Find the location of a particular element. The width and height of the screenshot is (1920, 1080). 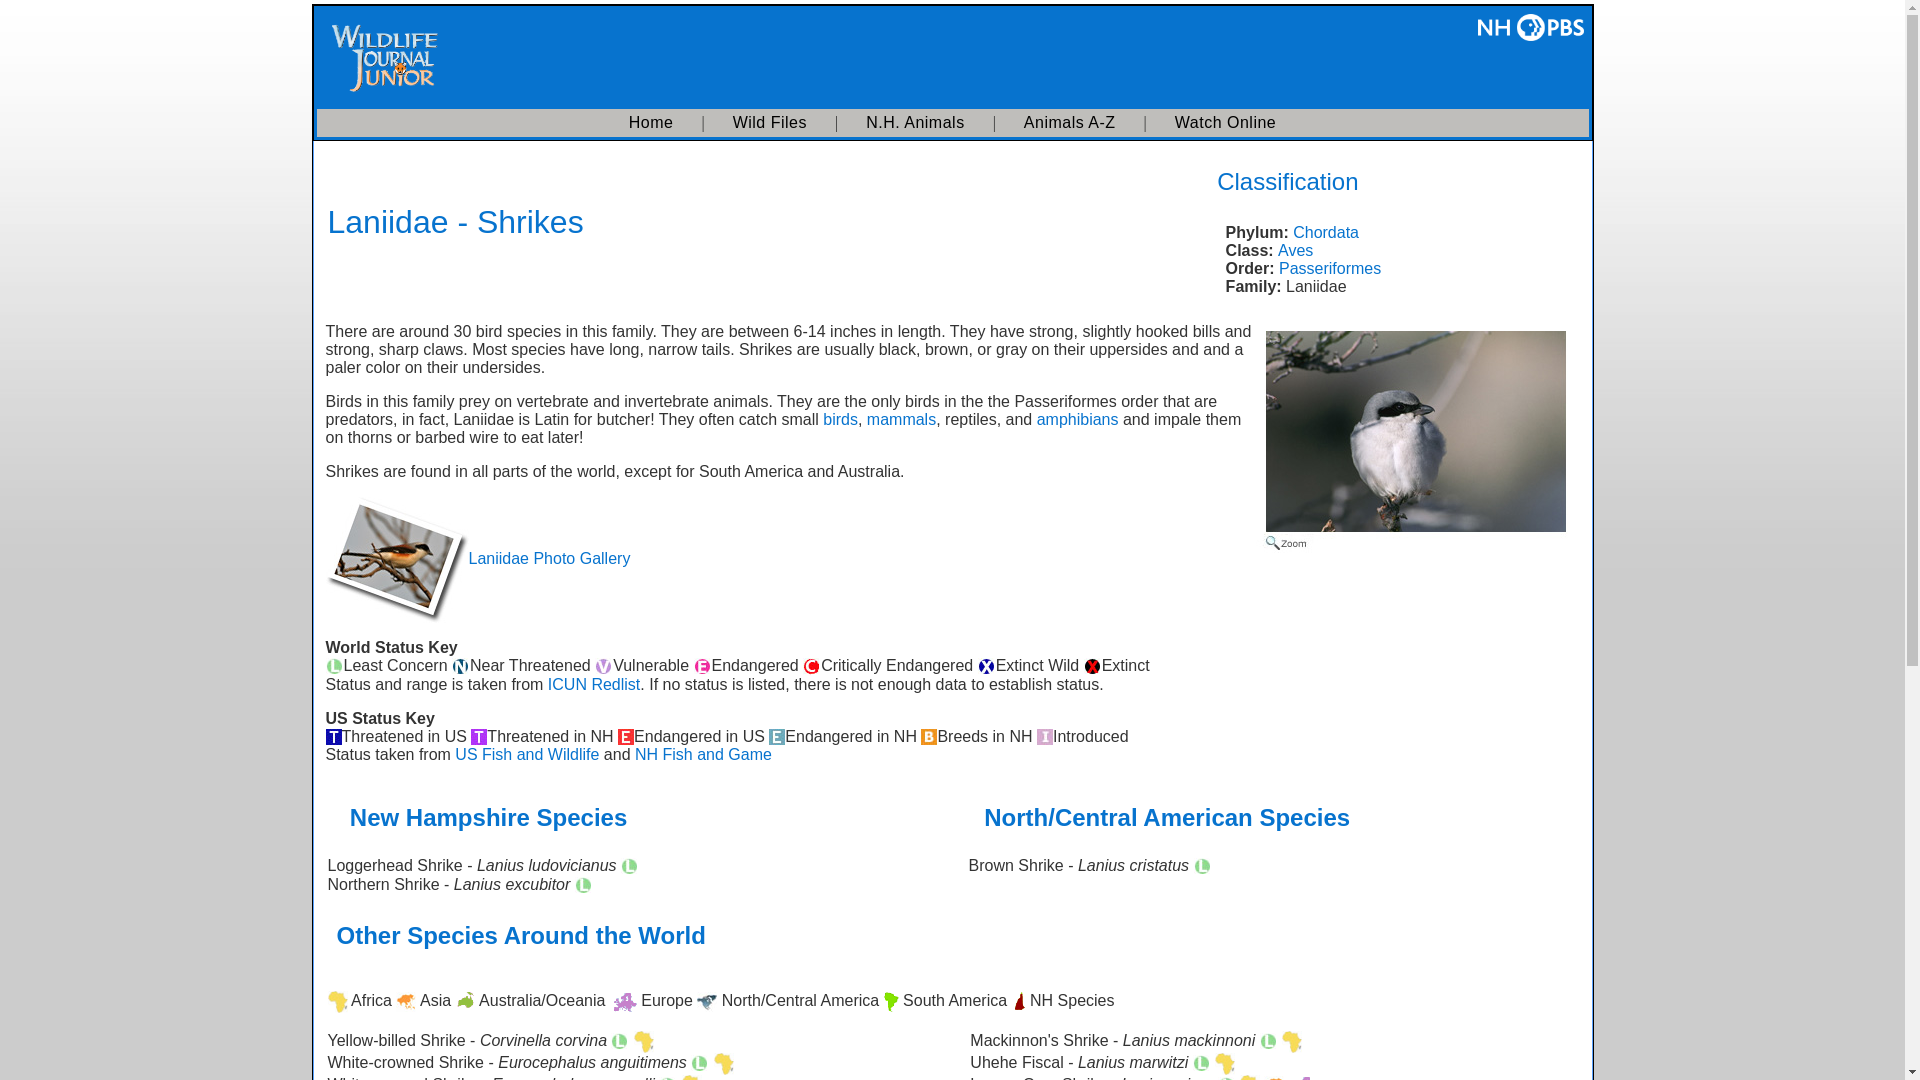

amphibians is located at coordinates (1078, 419).